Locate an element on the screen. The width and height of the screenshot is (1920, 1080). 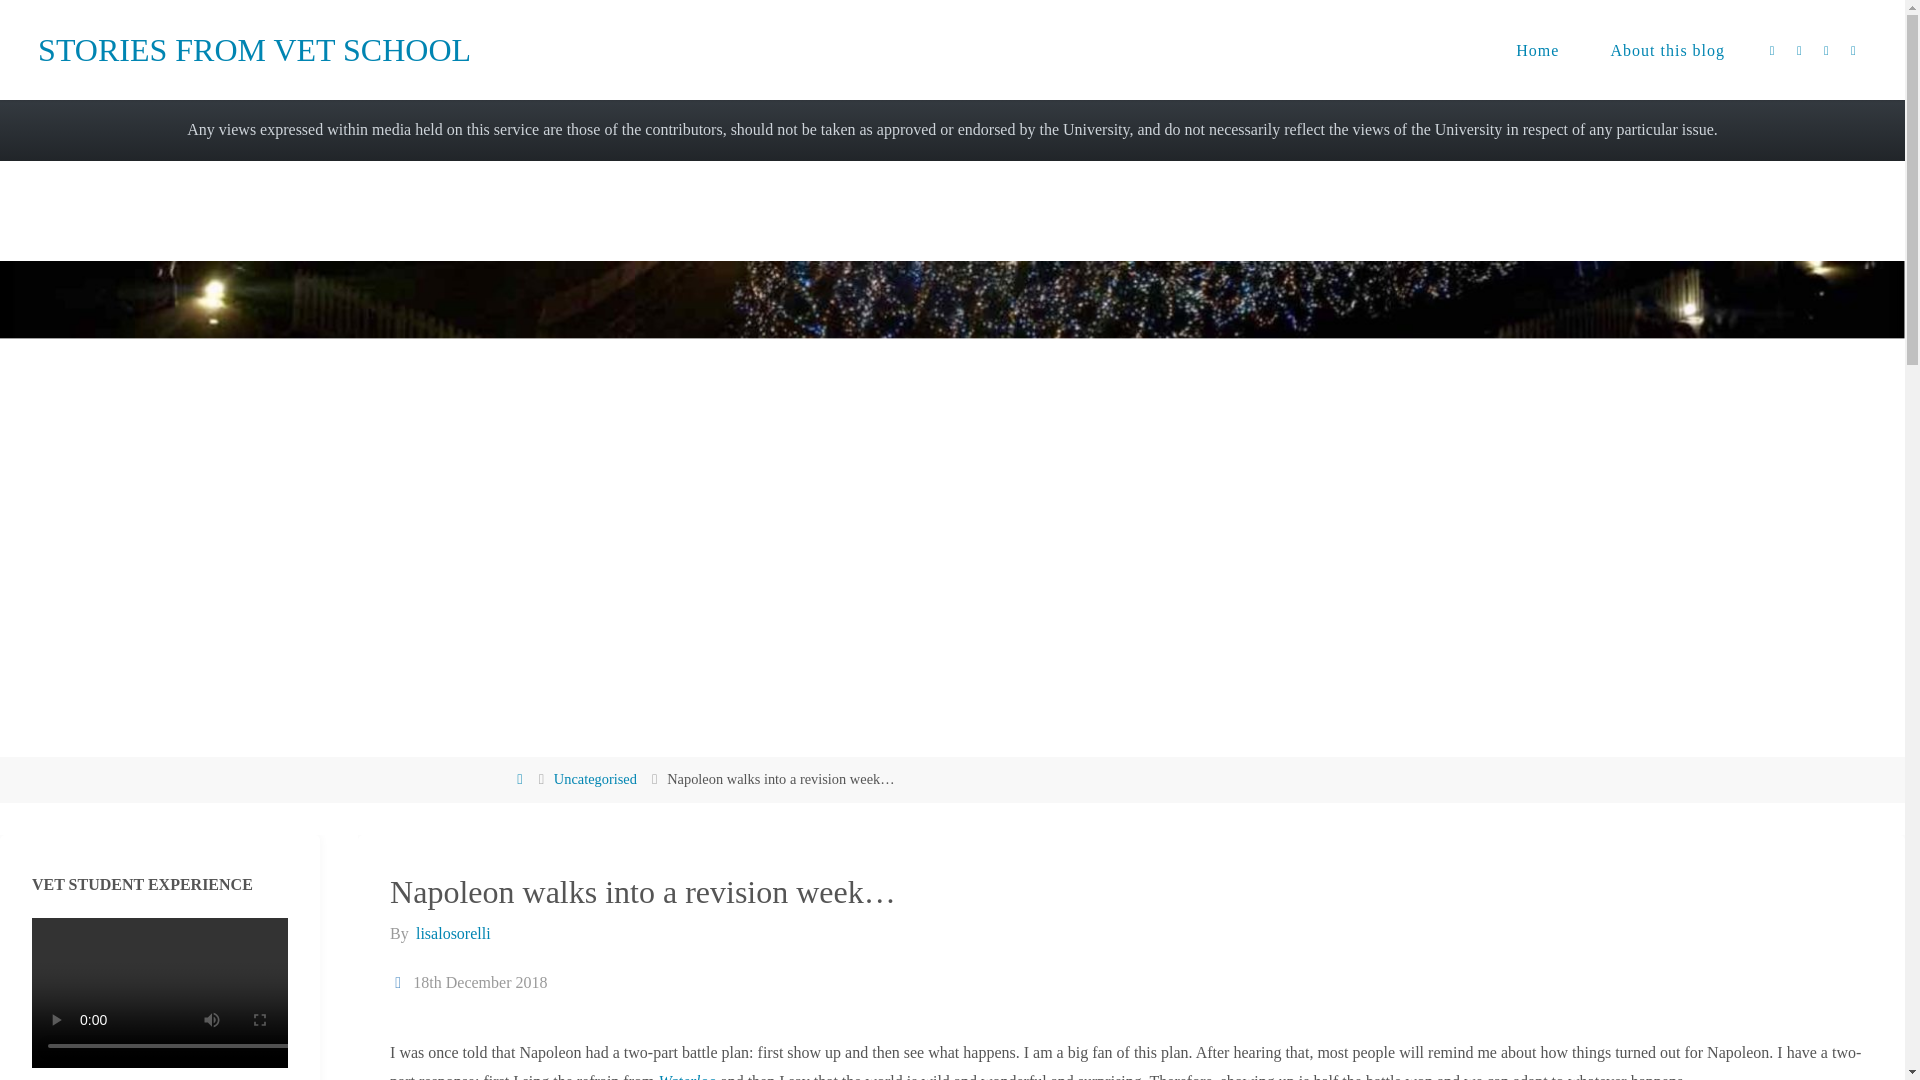
Waterloo is located at coordinates (687, 1076).